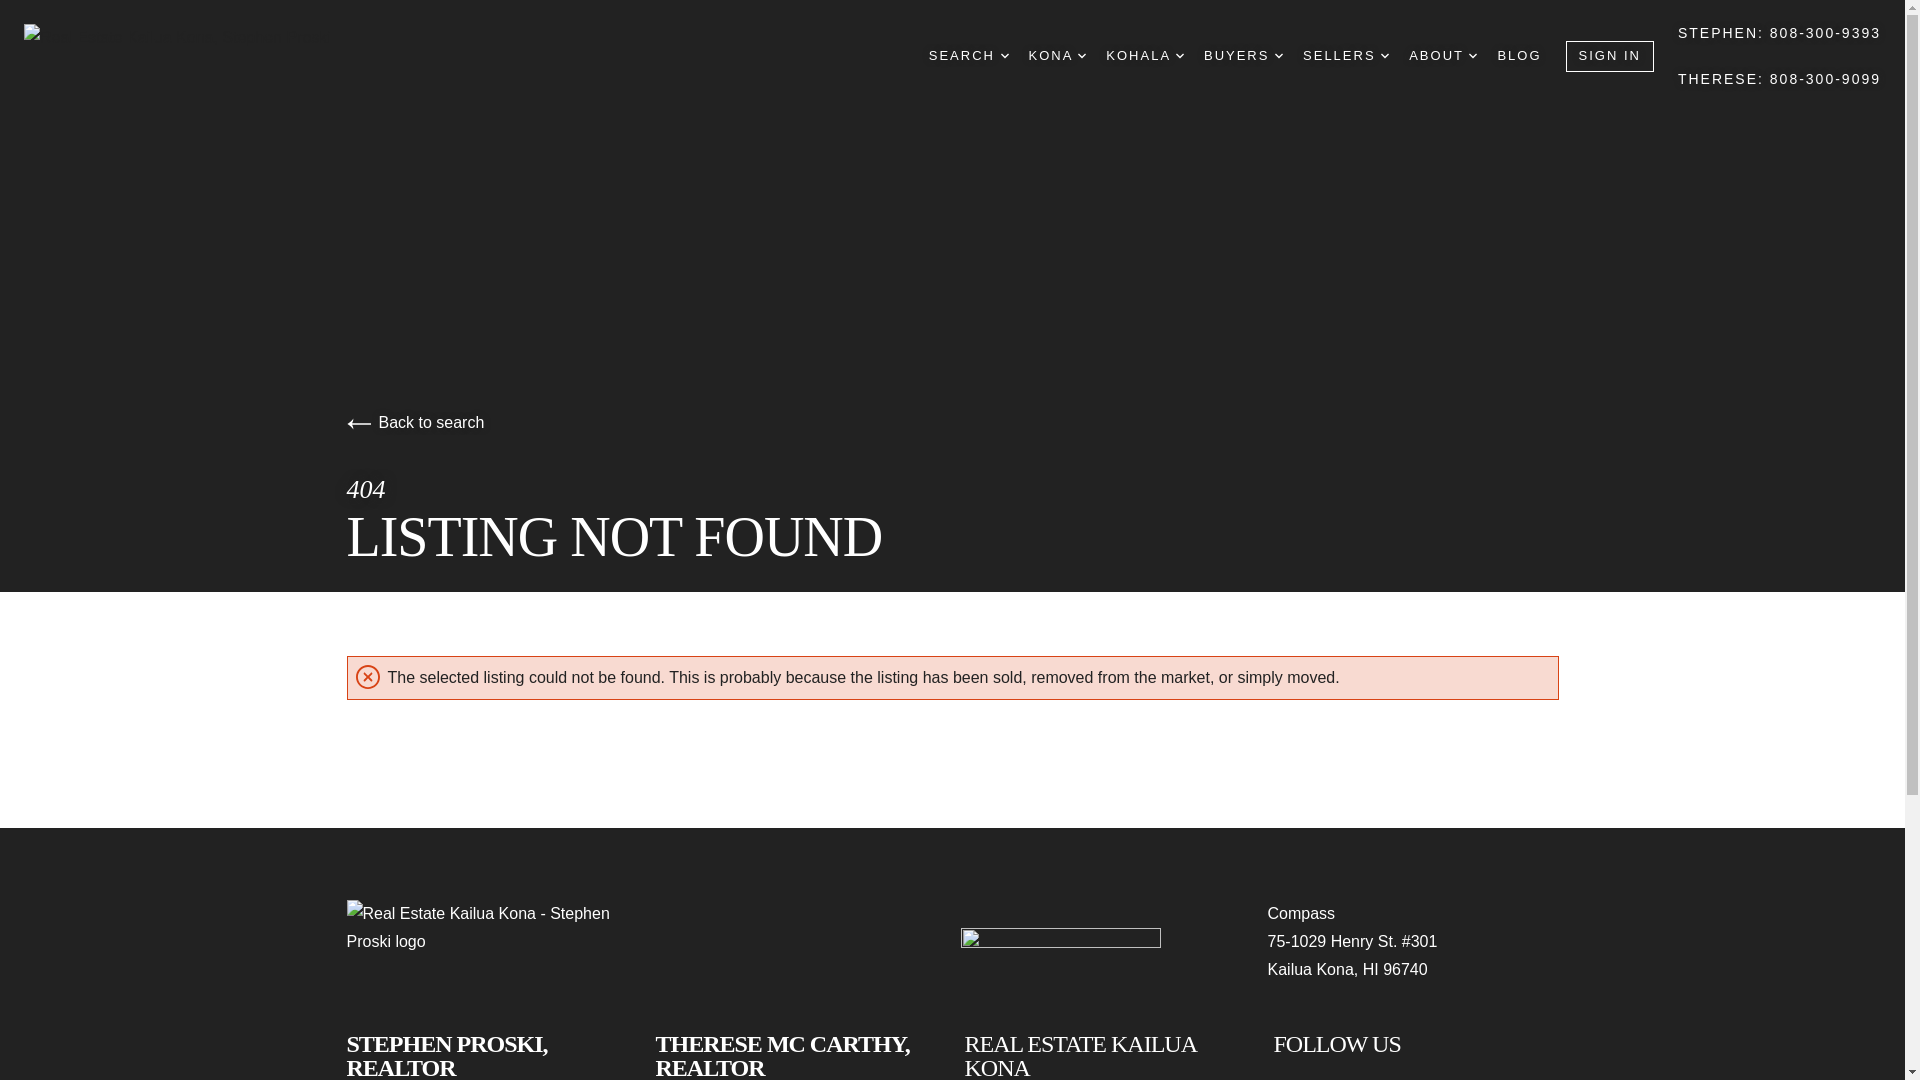 The width and height of the screenshot is (1920, 1080). What do you see at coordinates (1278, 56) in the screenshot?
I see `DROPDOWN ARROW` at bounding box center [1278, 56].